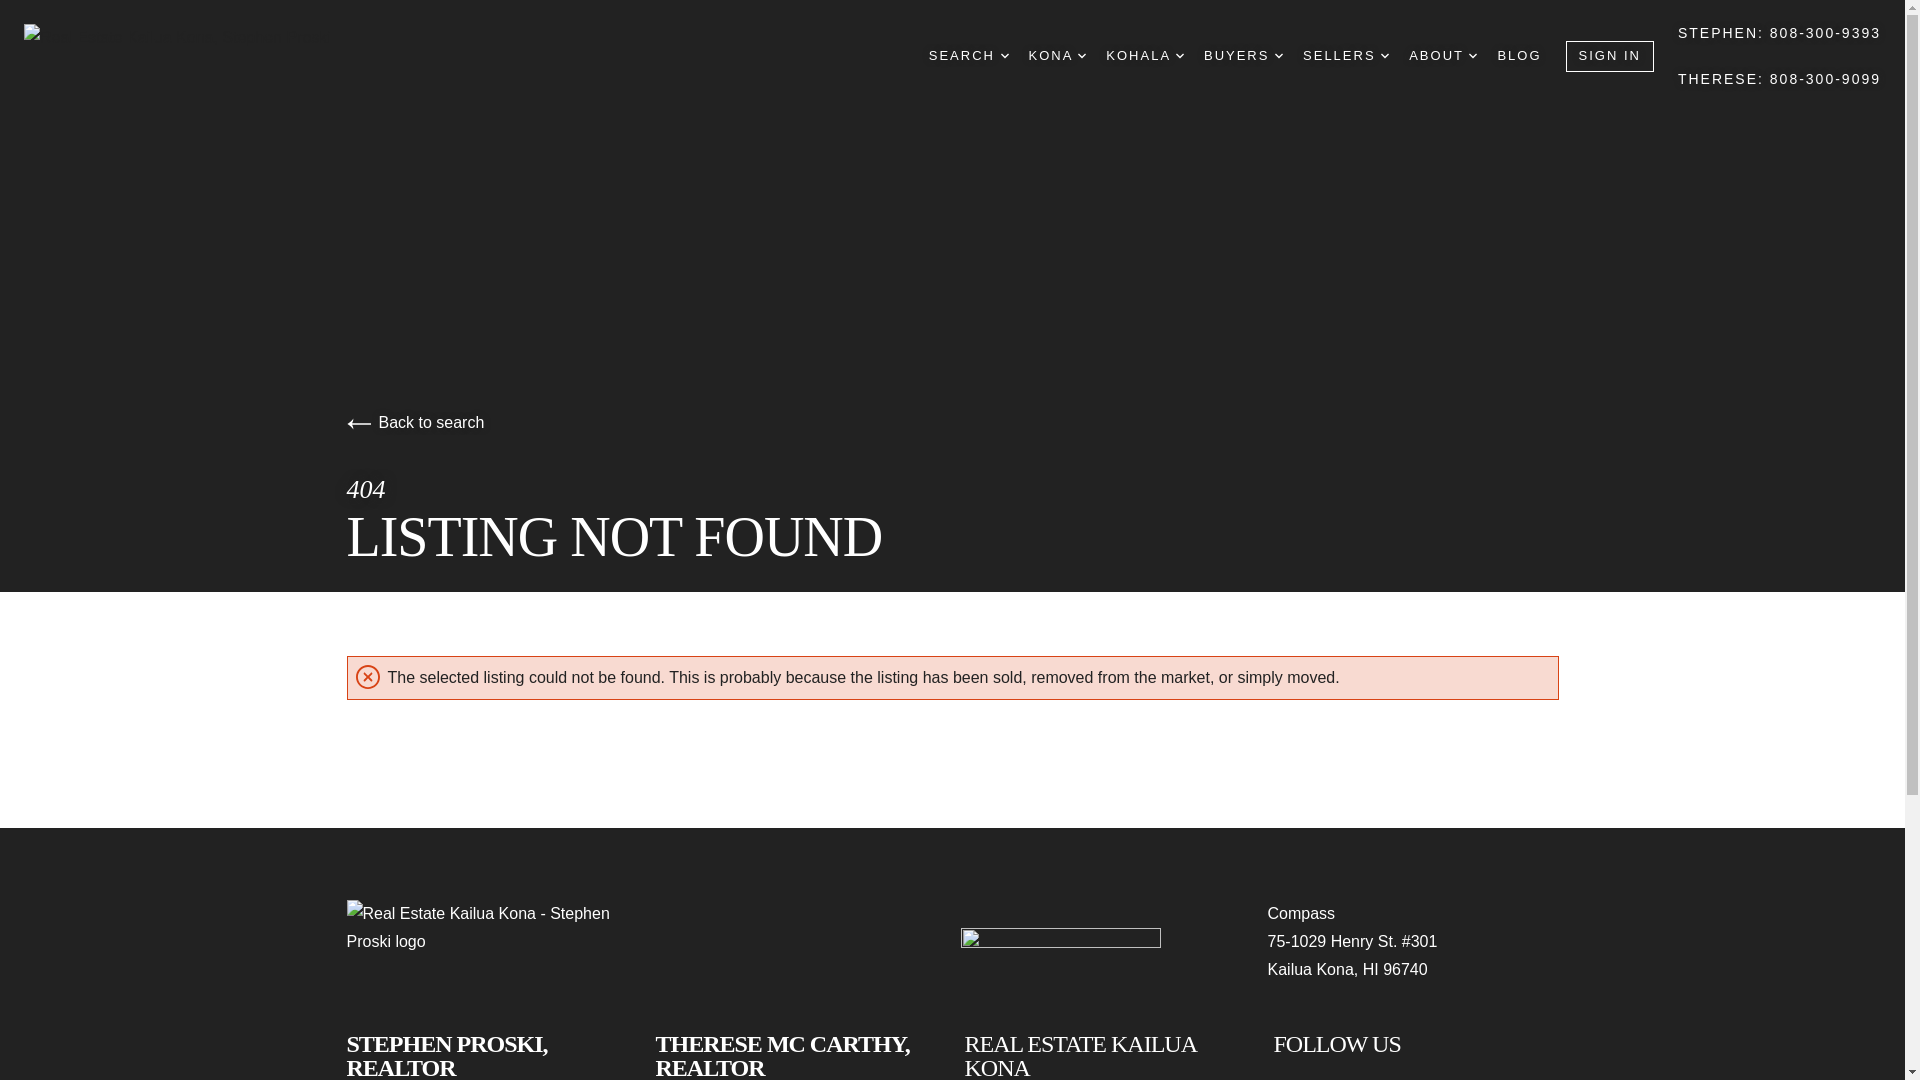 The width and height of the screenshot is (1920, 1080). What do you see at coordinates (1278, 56) in the screenshot?
I see `DROPDOWN ARROW` at bounding box center [1278, 56].